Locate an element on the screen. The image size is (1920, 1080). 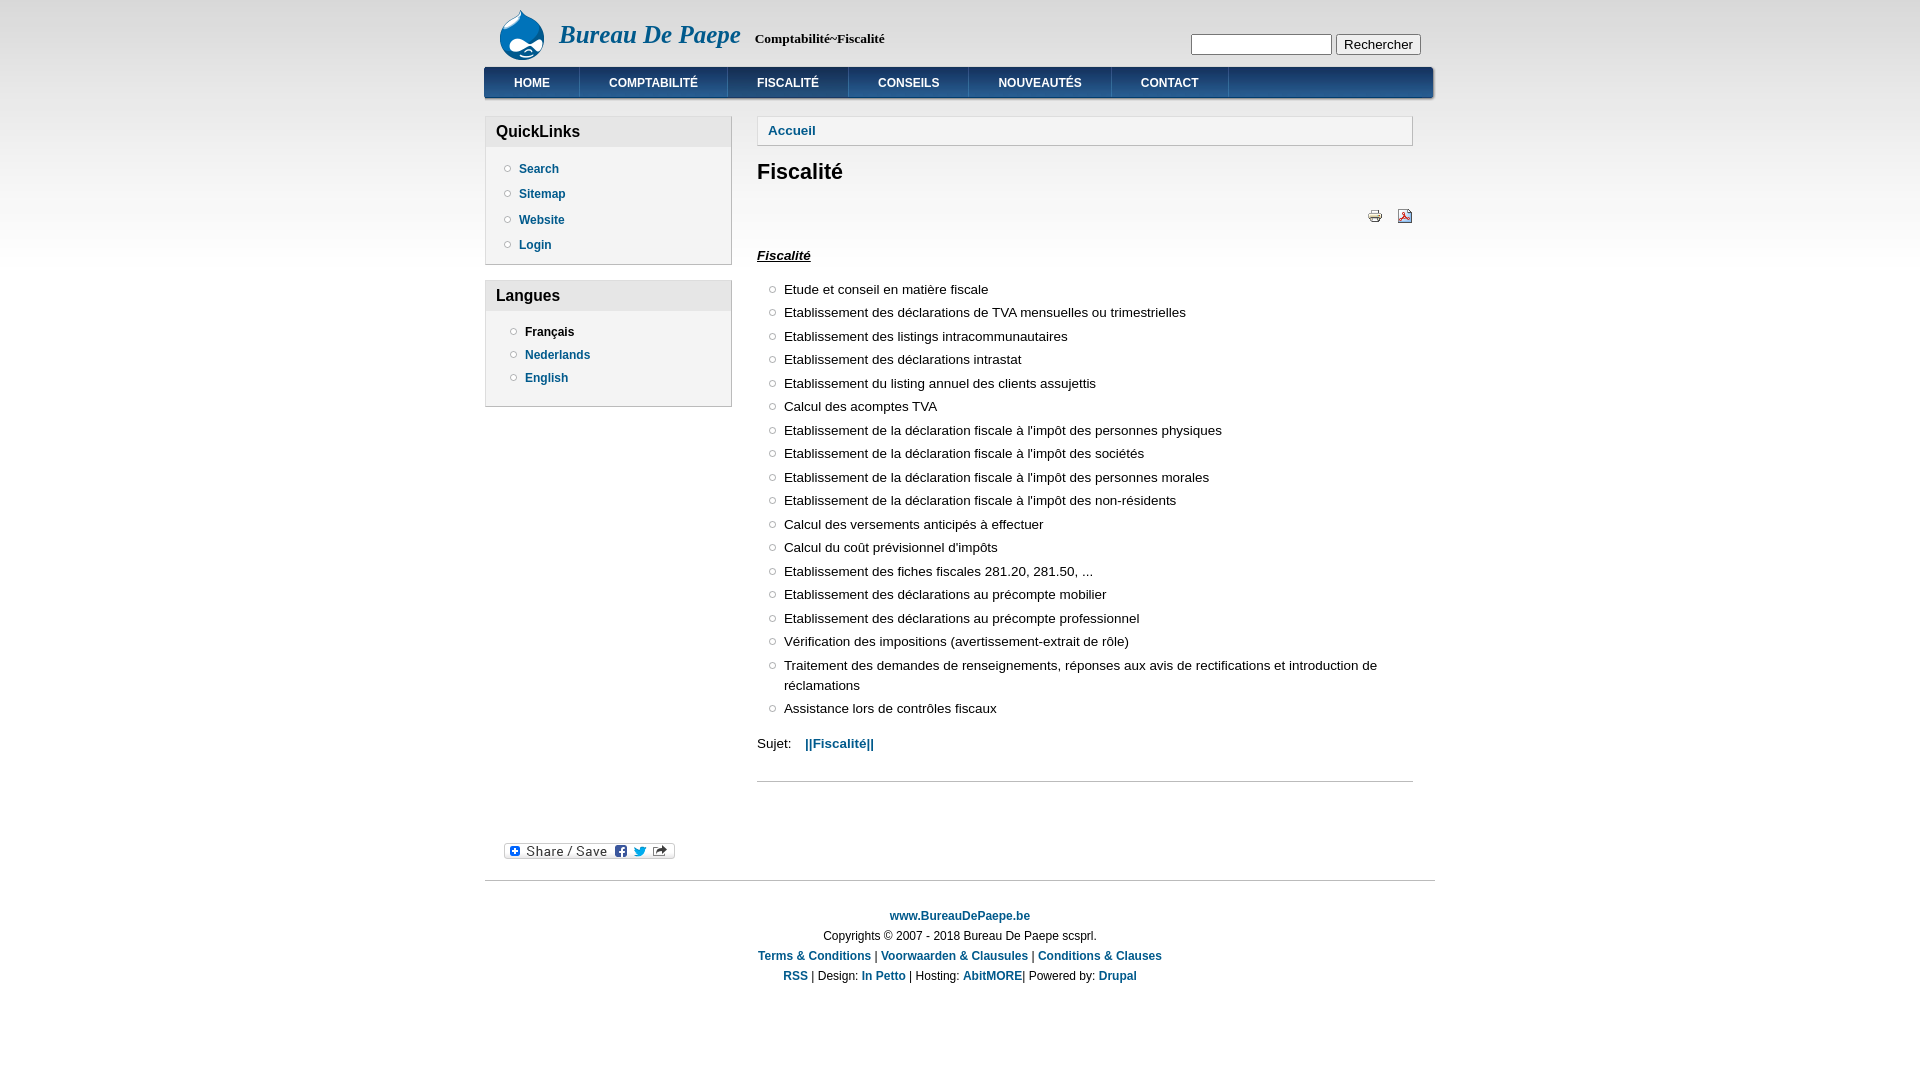
Website is located at coordinates (614, 220).